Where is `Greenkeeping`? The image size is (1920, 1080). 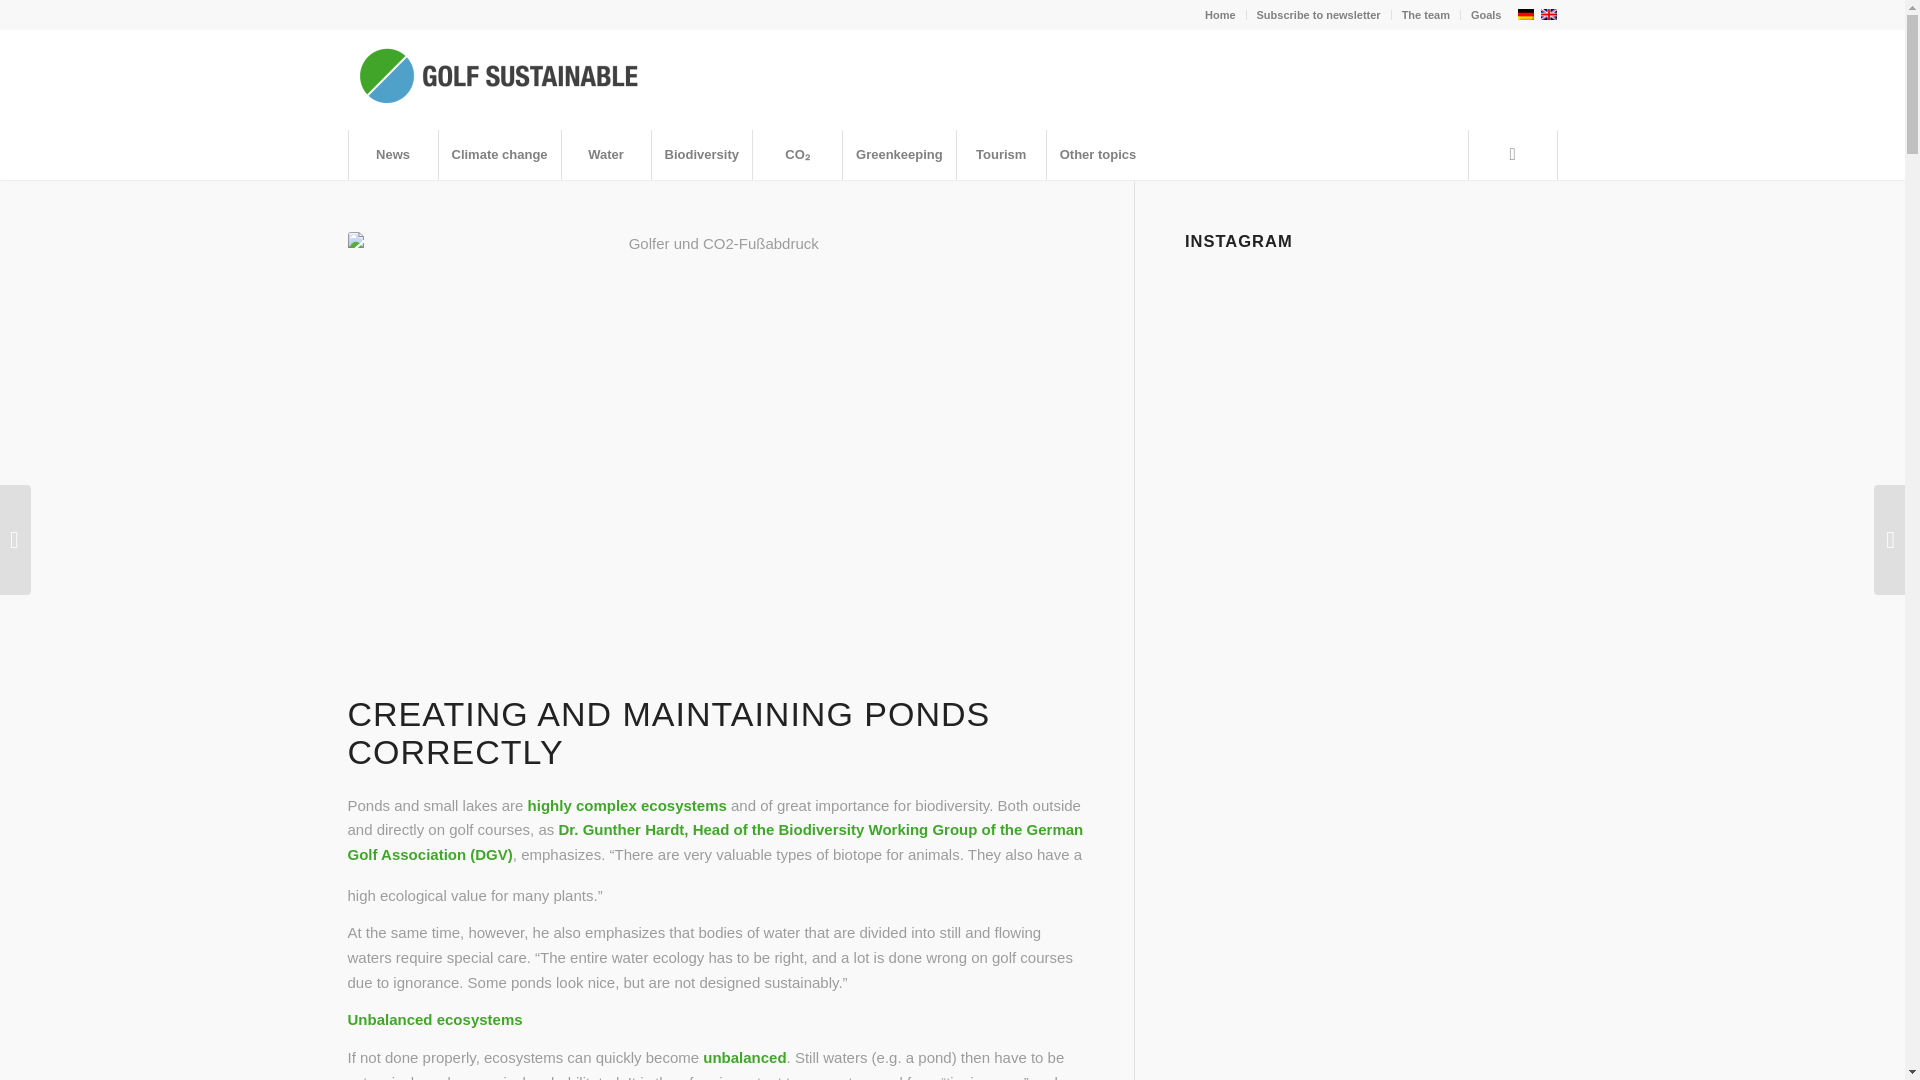
Greenkeeping is located at coordinates (899, 154).